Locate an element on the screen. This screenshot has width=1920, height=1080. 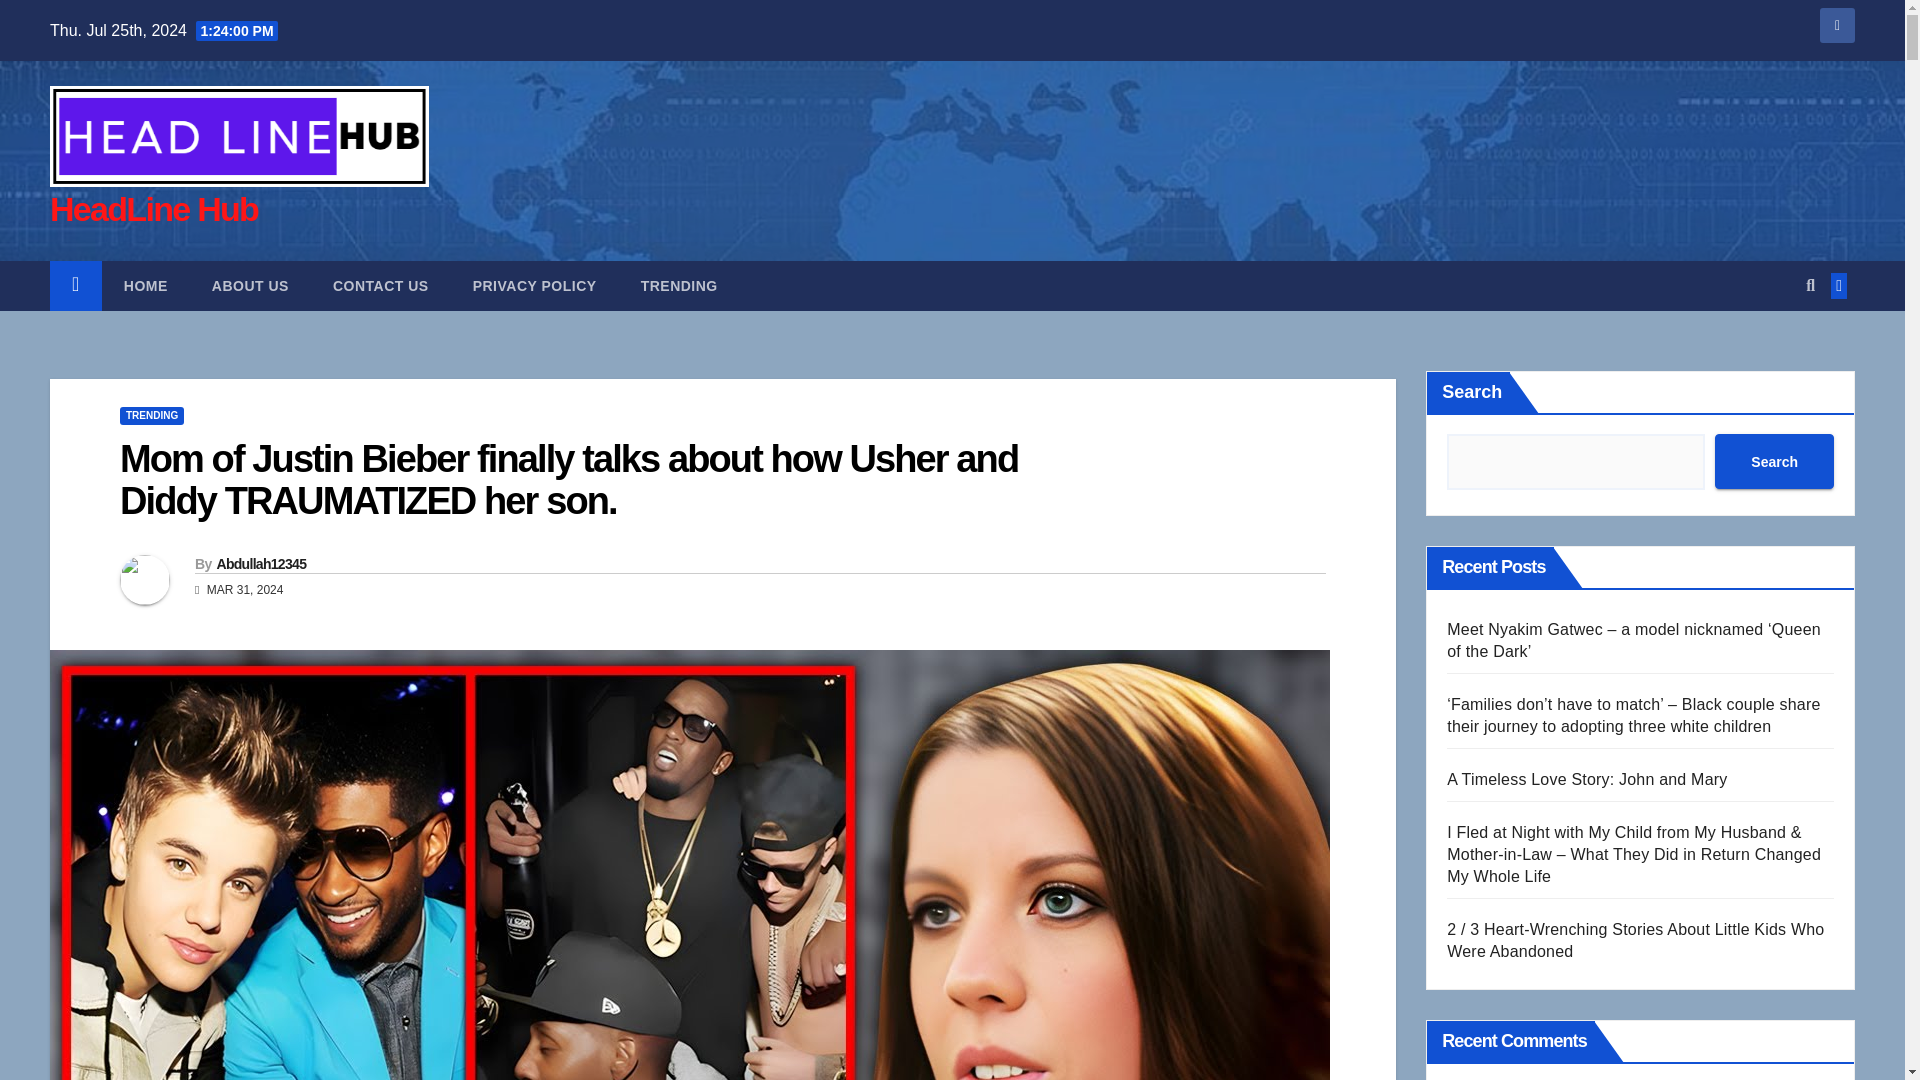
PRIVACY POLICY is located at coordinates (534, 286).